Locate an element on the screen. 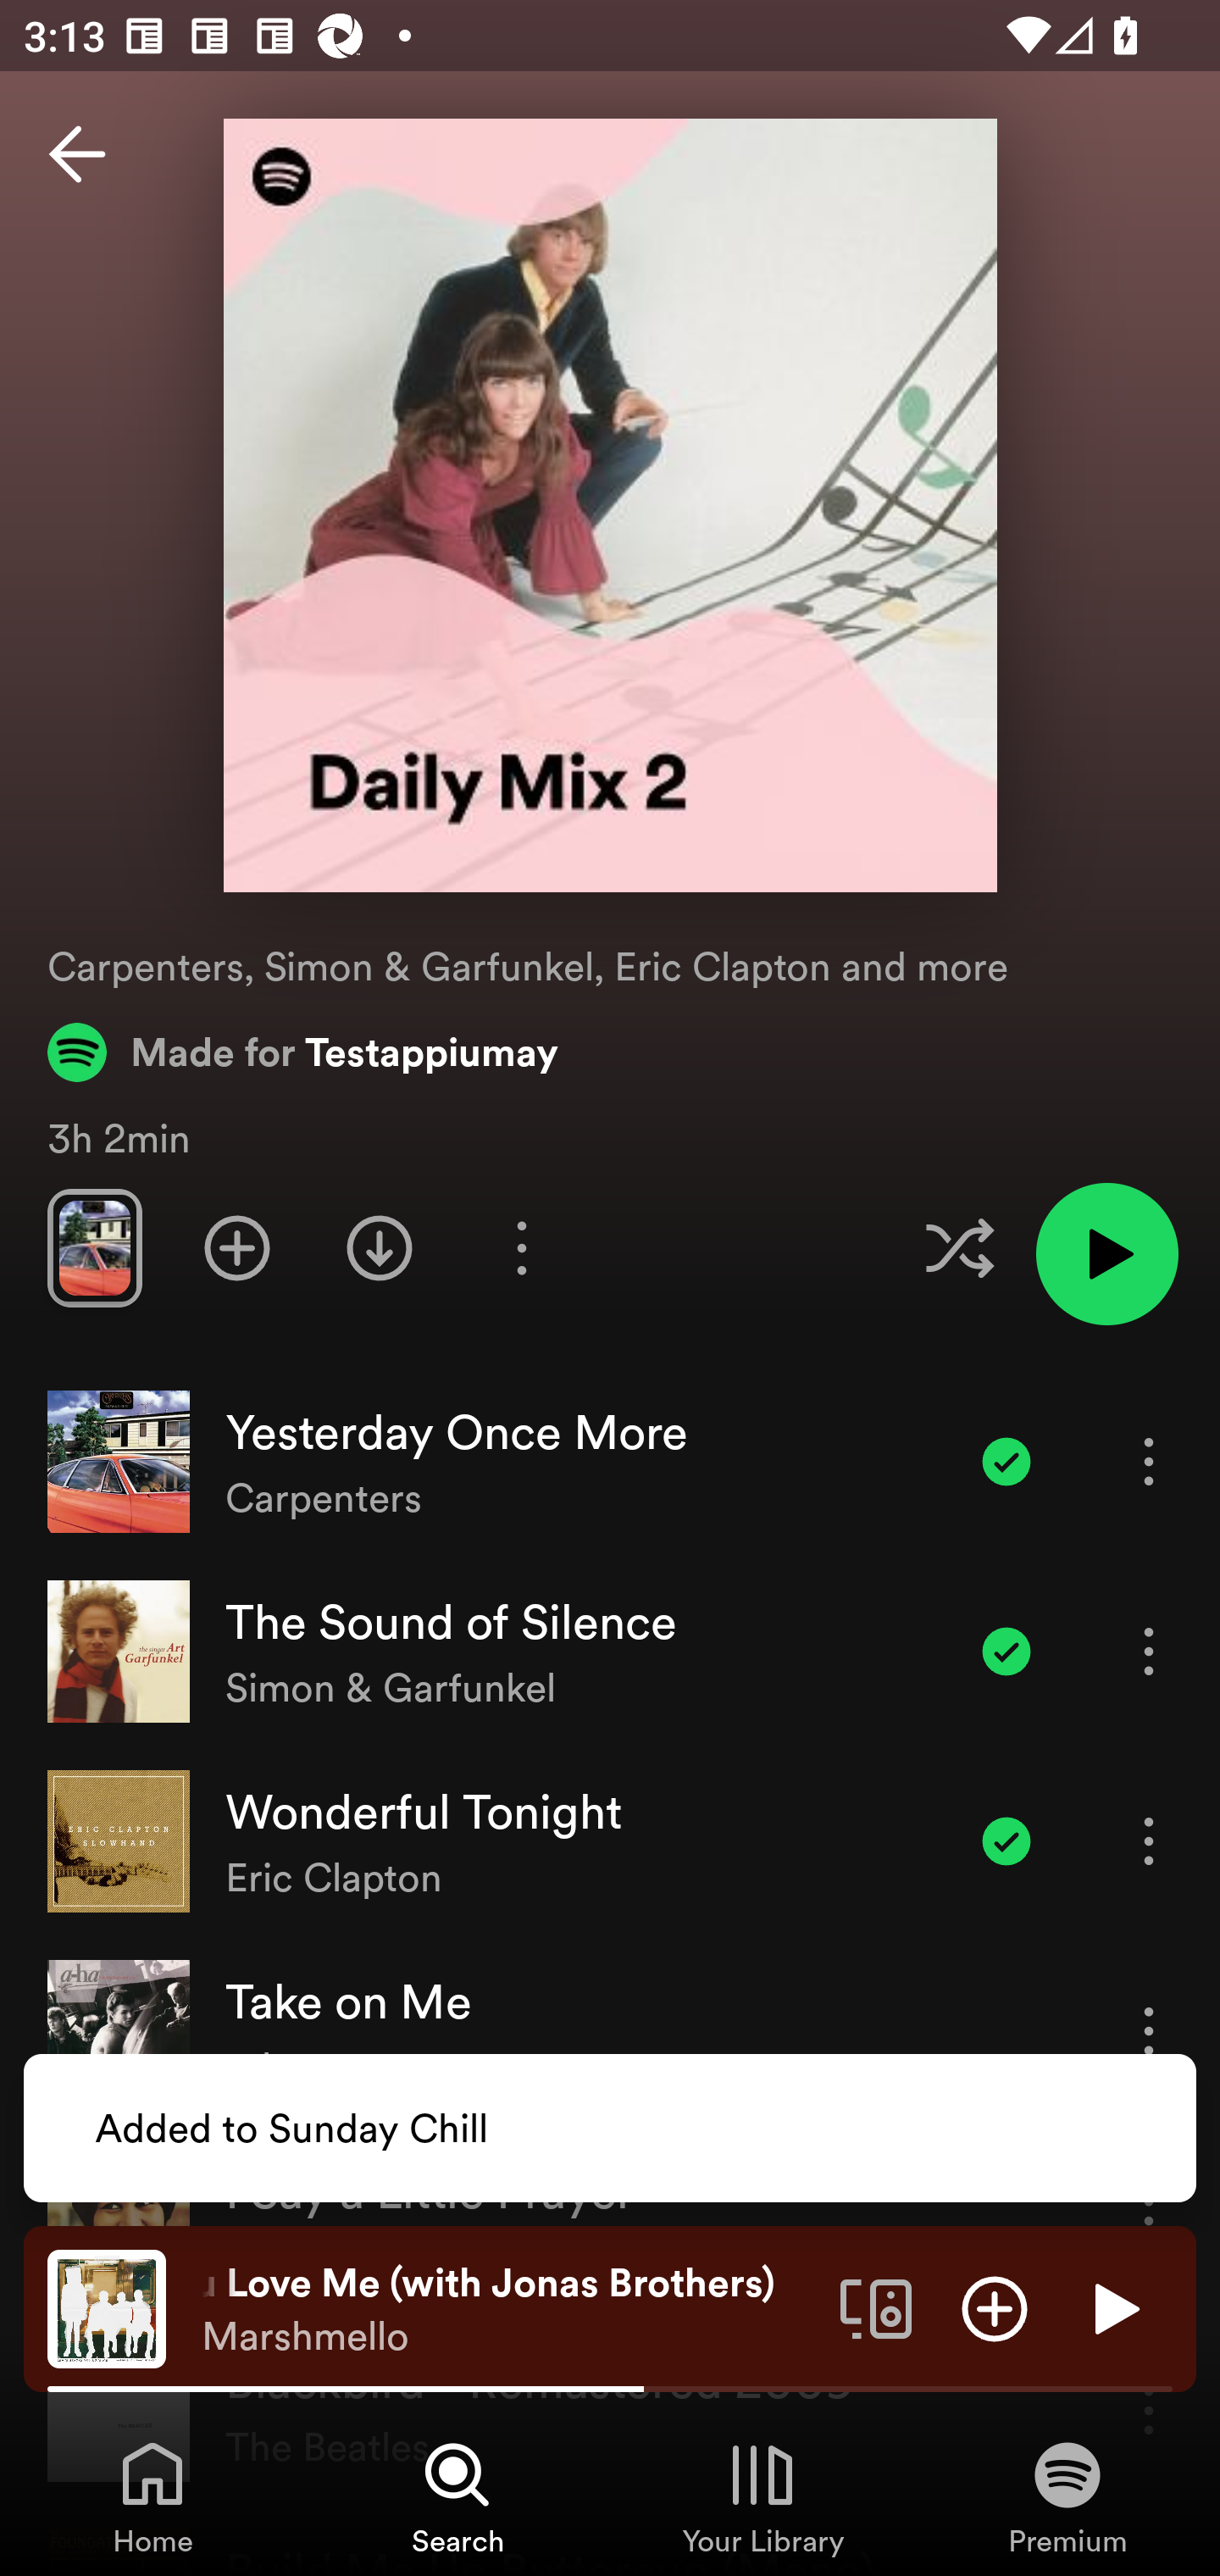 The image size is (1220, 2576). More options for song Take on Me is located at coordinates (1149, 2030).